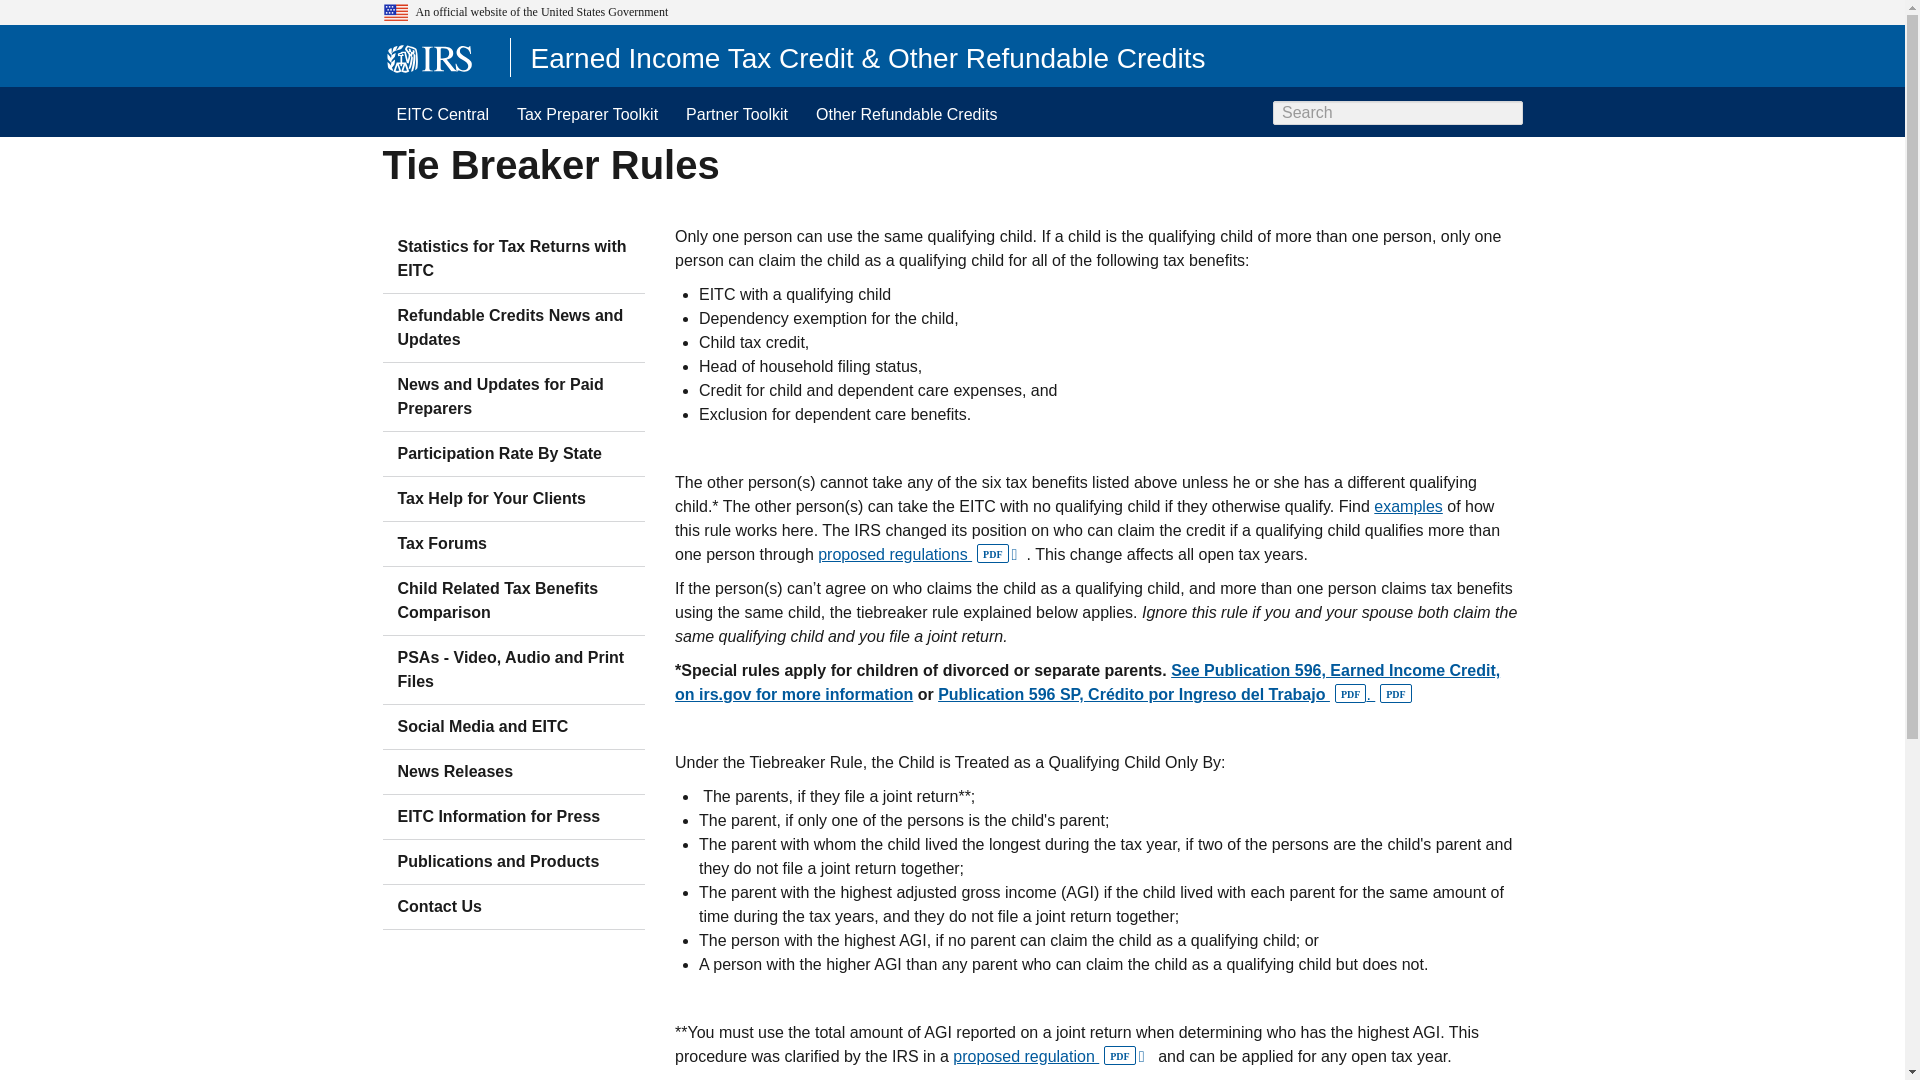  I want to click on Refundable Credits News and Updates, so click(514, 327).